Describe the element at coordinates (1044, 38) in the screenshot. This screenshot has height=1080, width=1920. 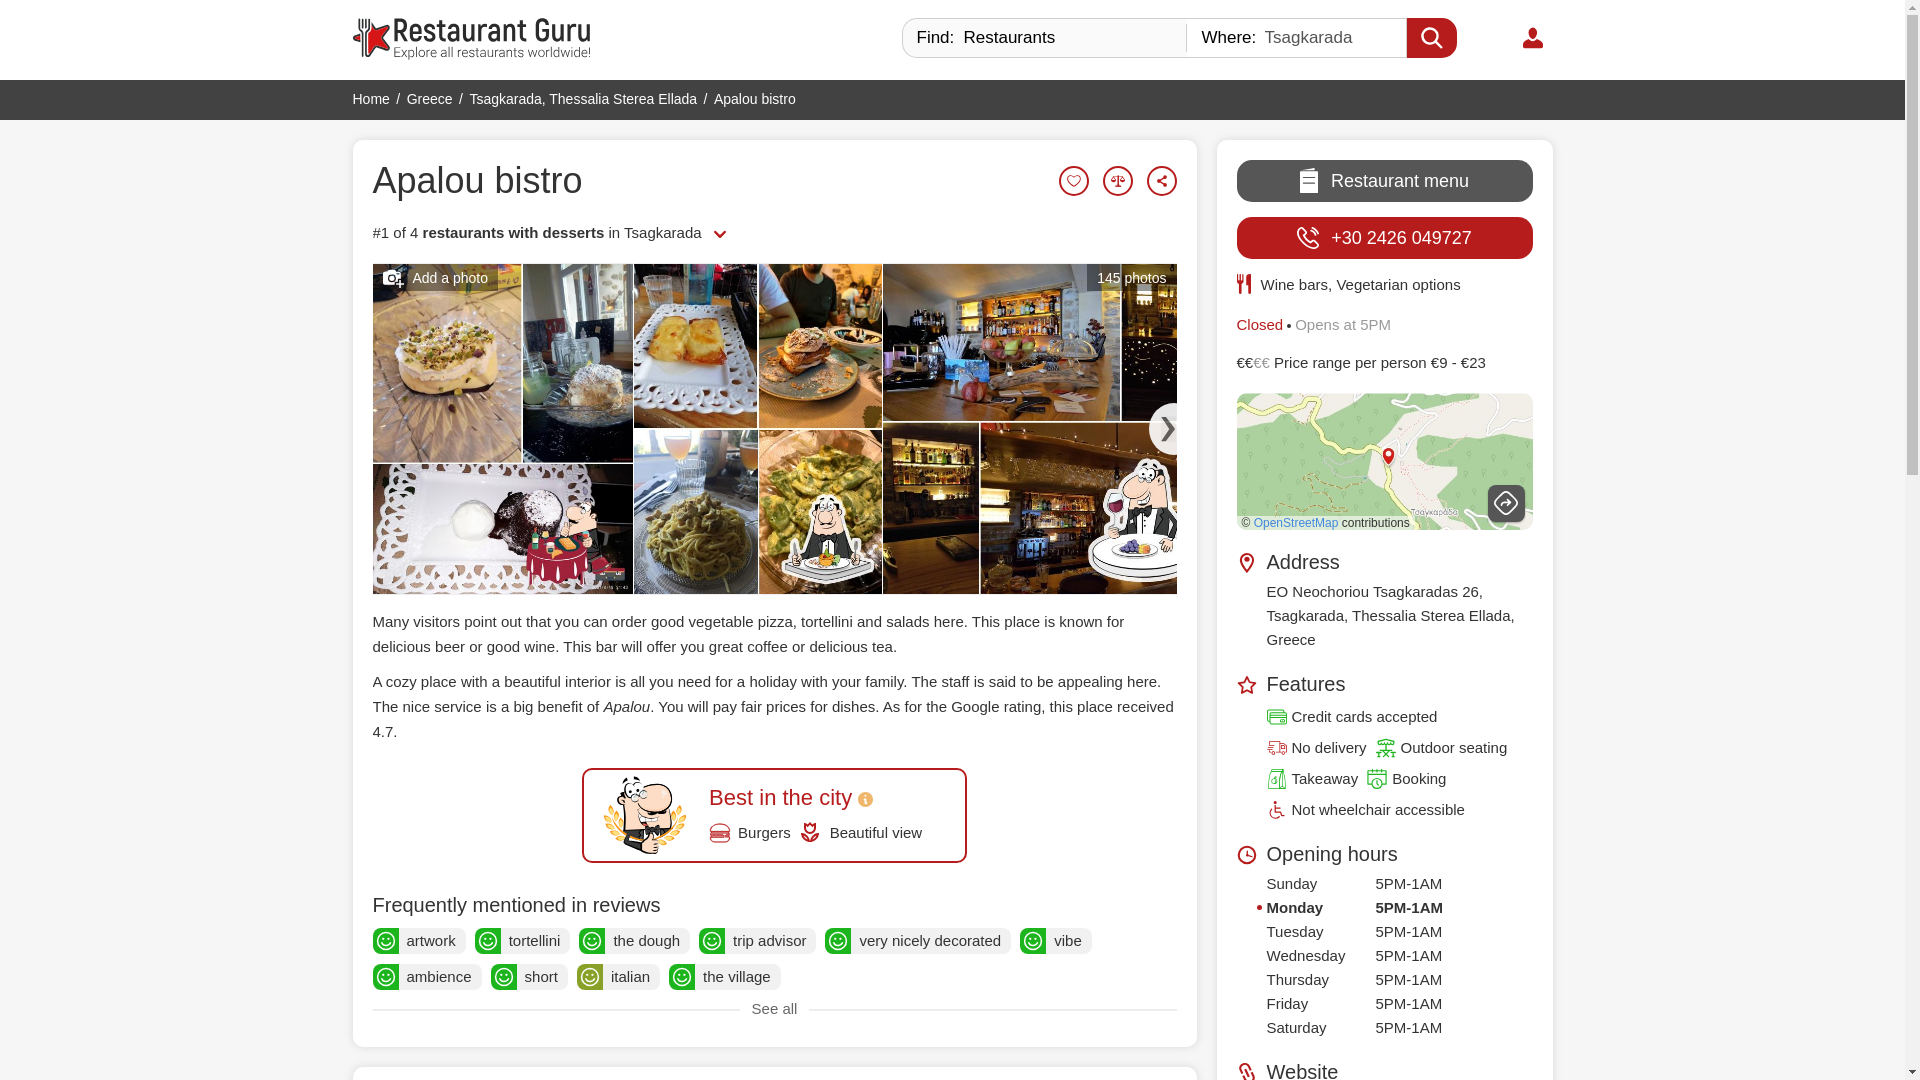
I see `Restaurants` at that location.